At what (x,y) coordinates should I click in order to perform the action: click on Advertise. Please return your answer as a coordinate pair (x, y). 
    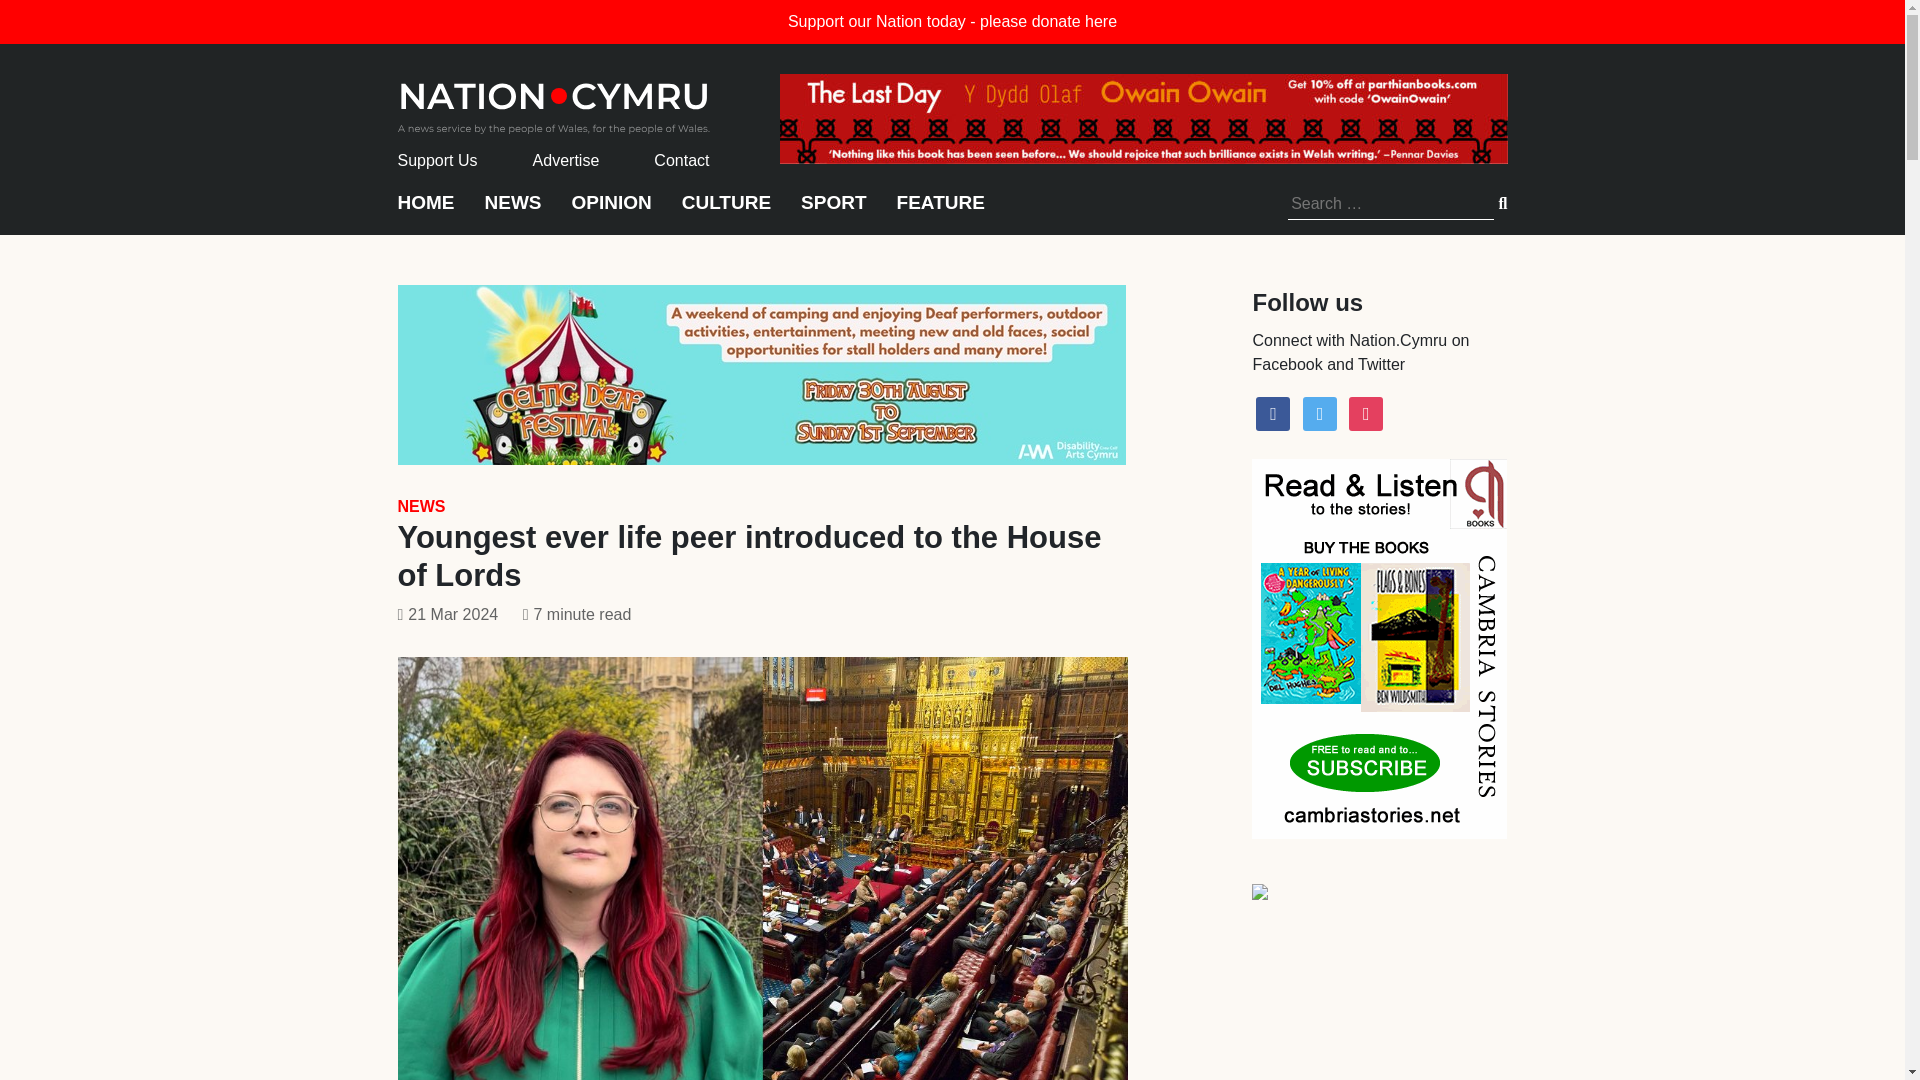
    Looking at the image, I should click on (566, 160).